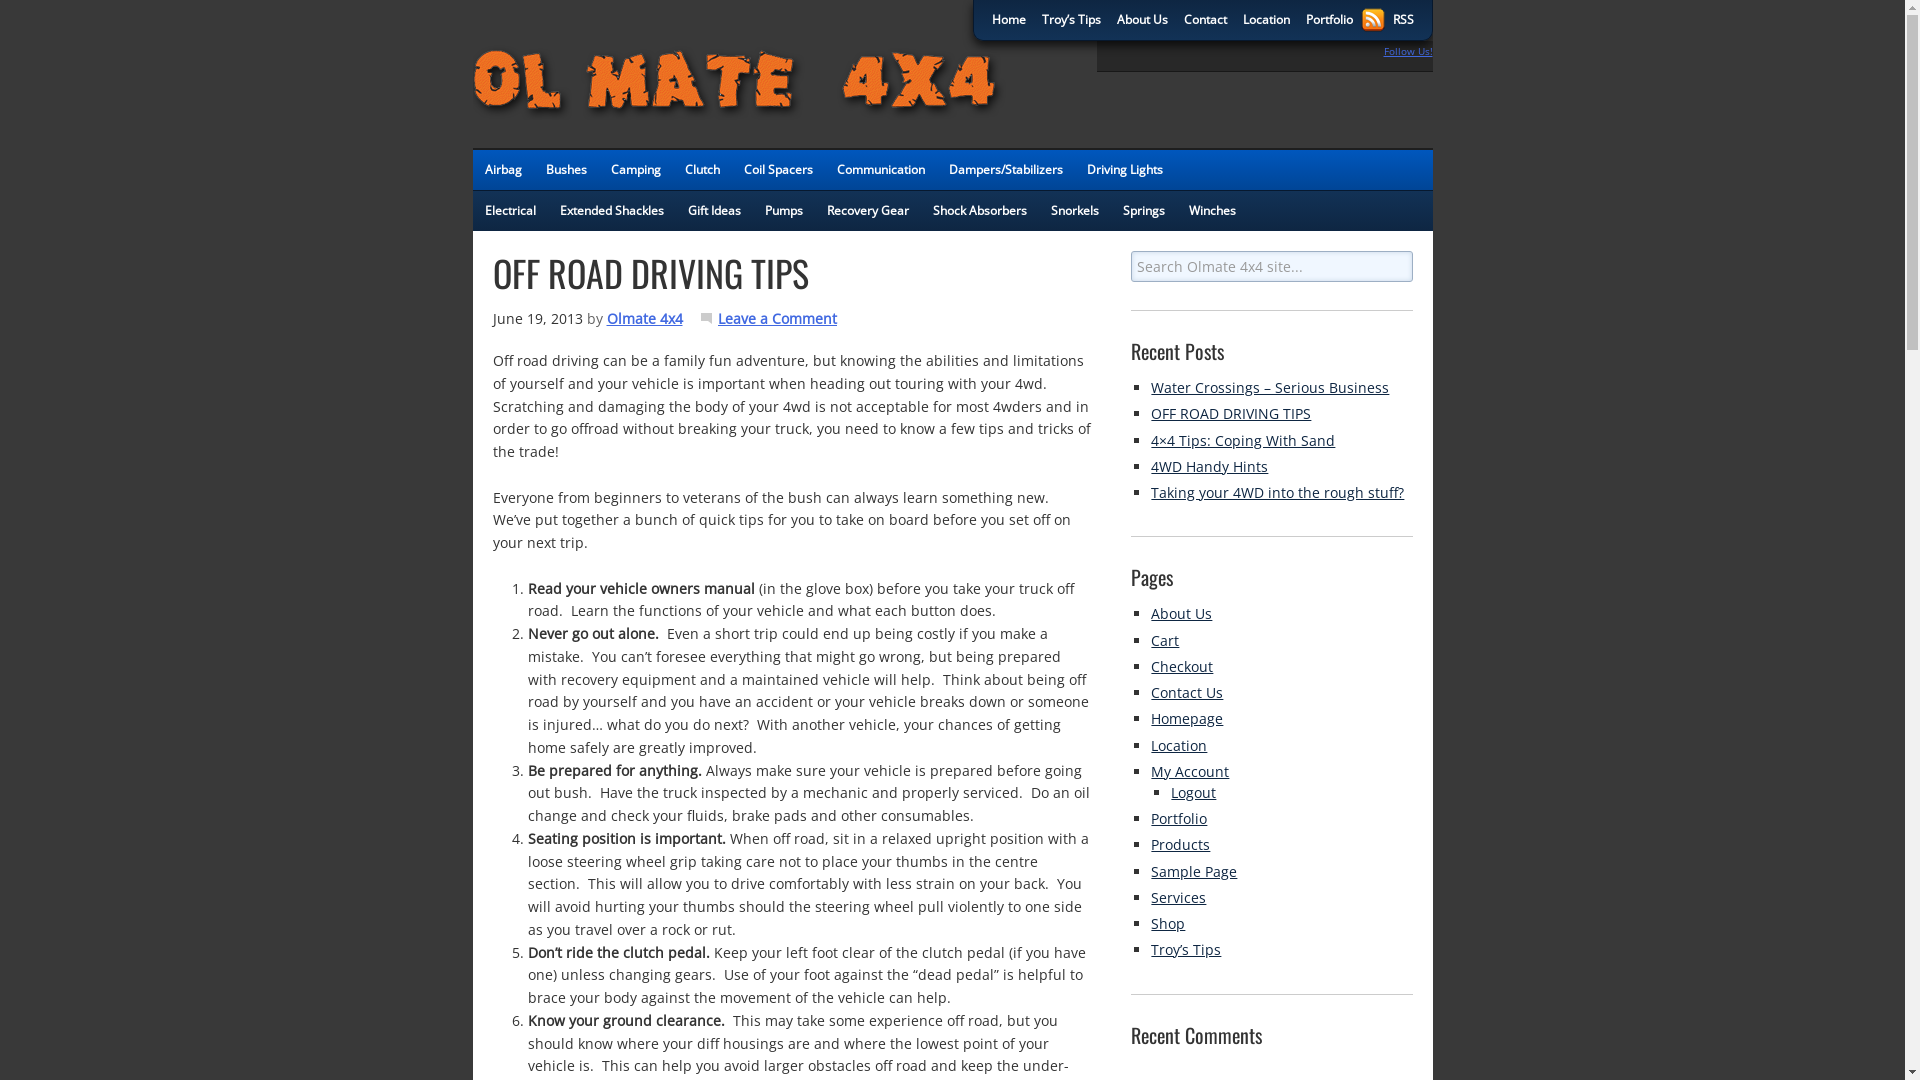  Describe the element at coordinates (635, 170) in the screenshot. I see `Camping` at that location.